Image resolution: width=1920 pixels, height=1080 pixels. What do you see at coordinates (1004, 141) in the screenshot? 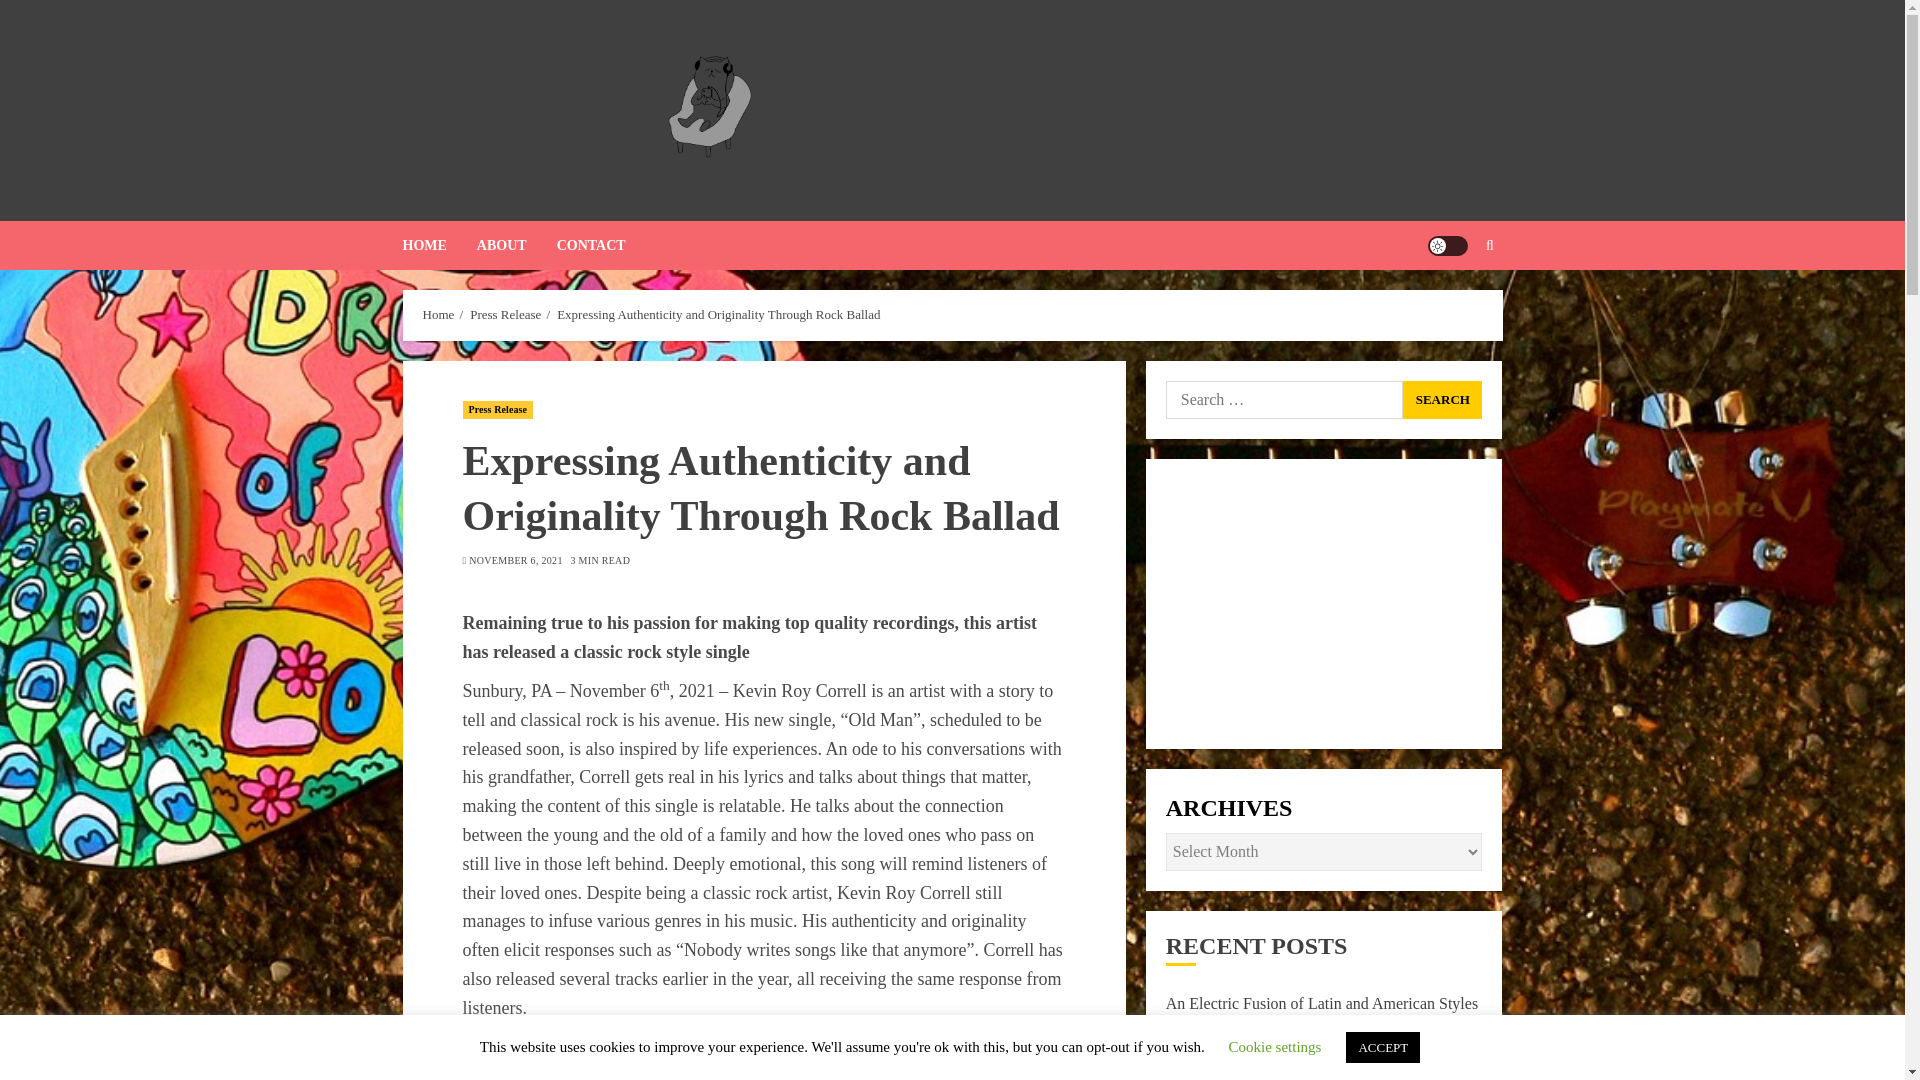
I see `INDIE MUSIC NEWS` at bounding box center [1004, 141].